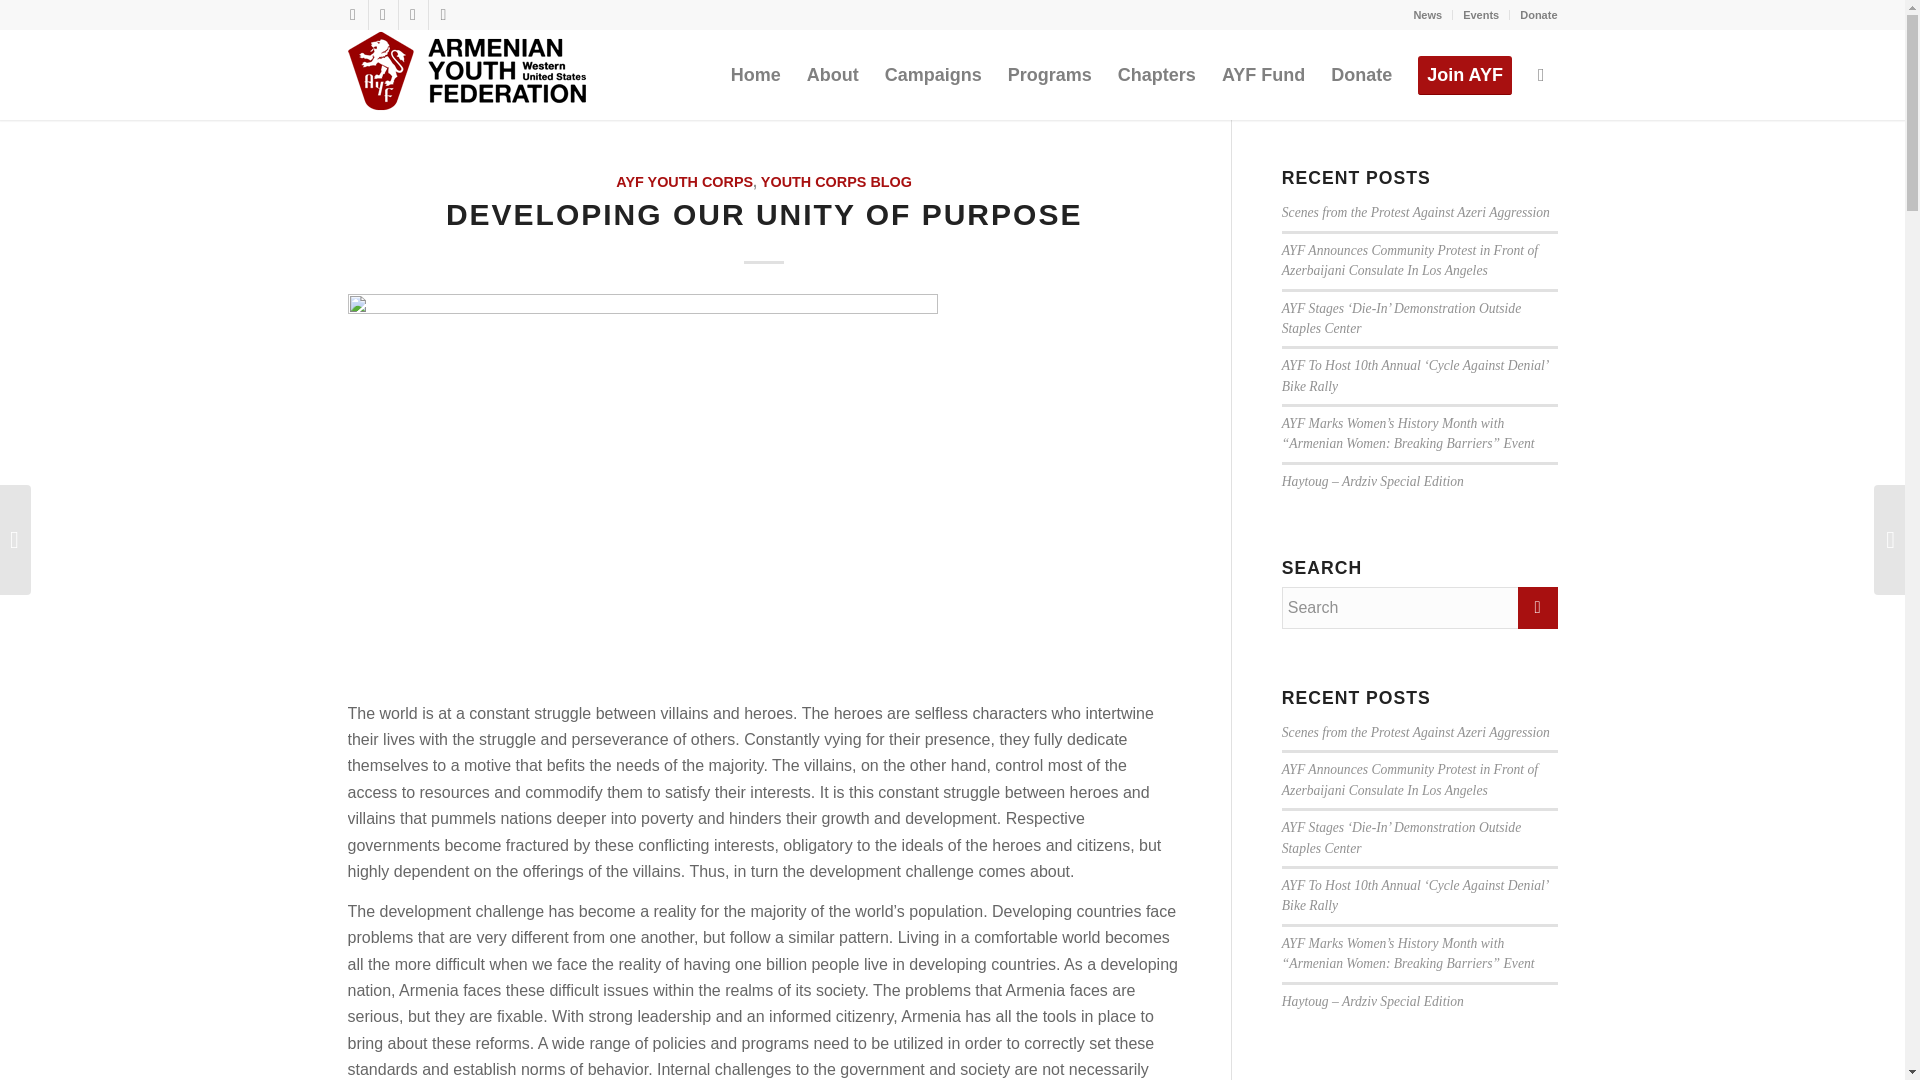  Describe the element at coordinates (352, 15) in the screenshot. I see `Facebook` at that location.